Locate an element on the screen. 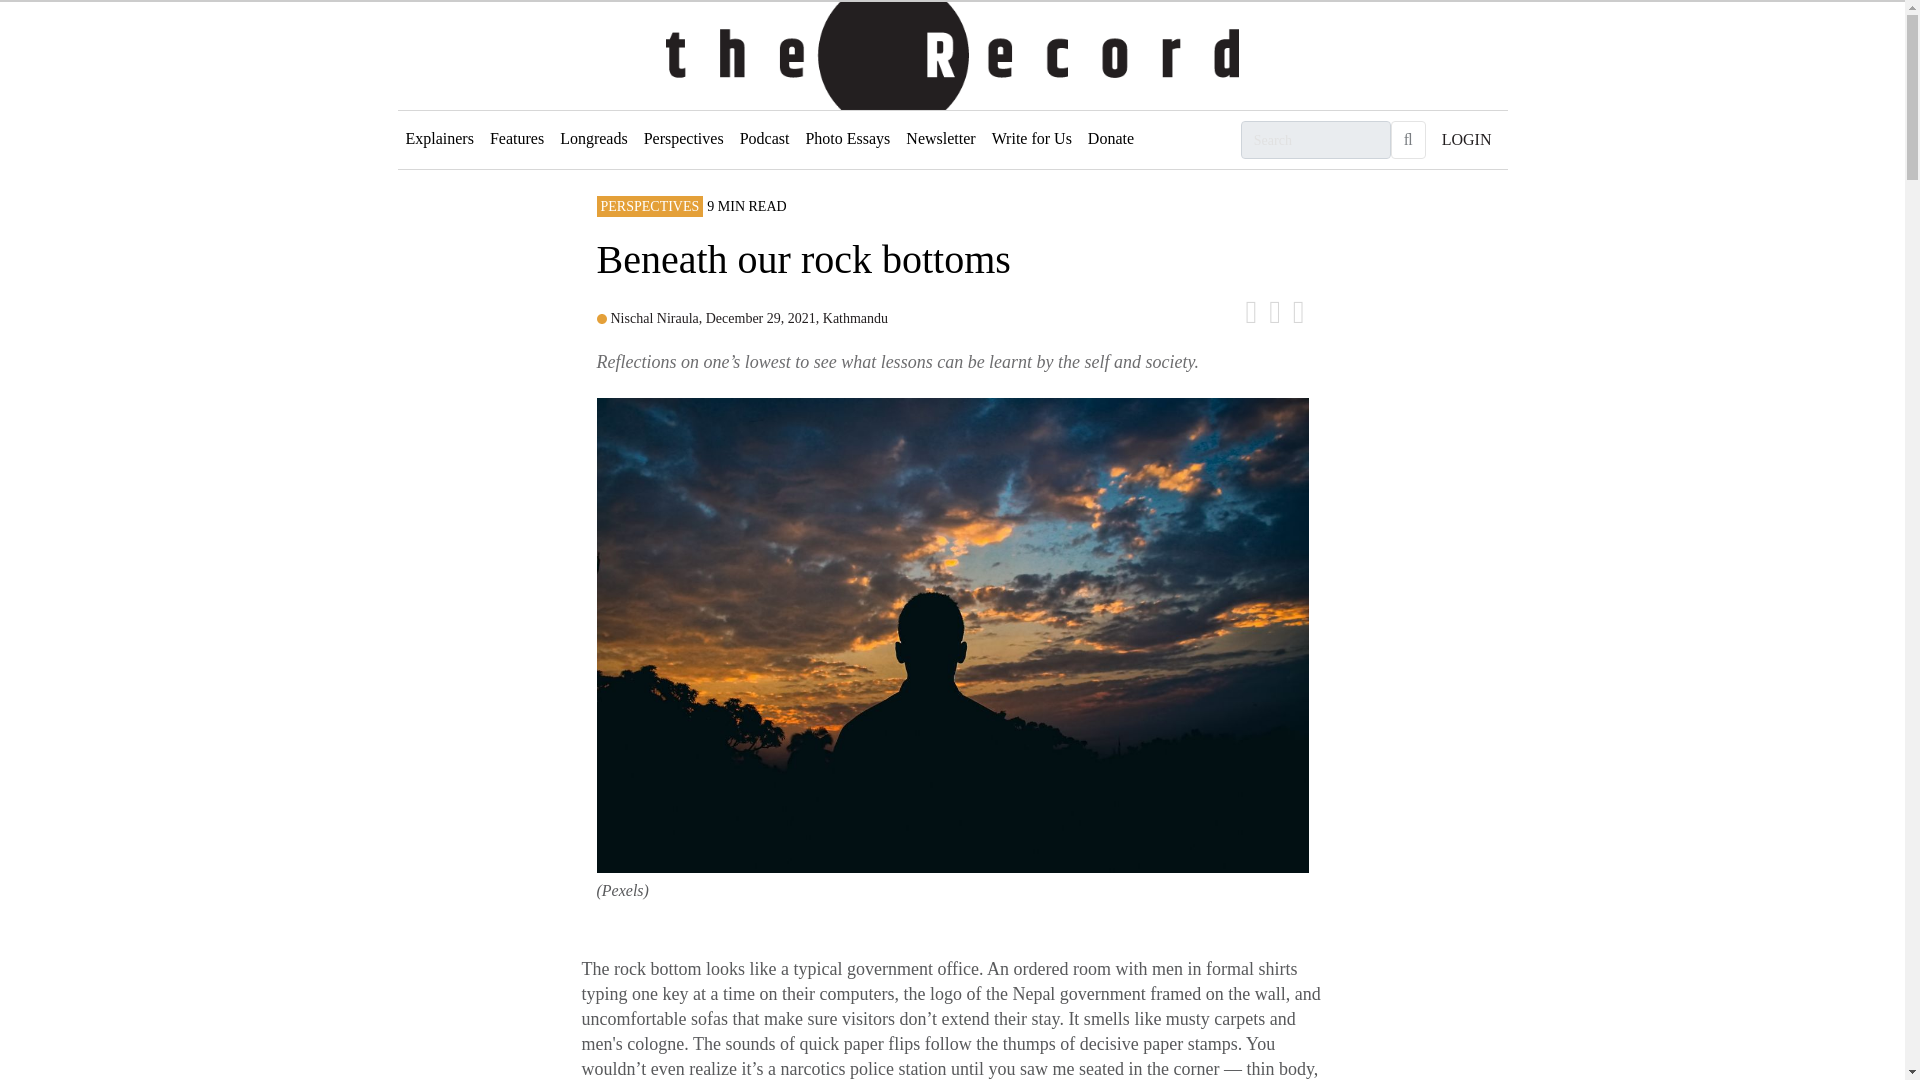 Image resolution: width=1920 pixels, height=1080 pixels. Photo Essays is located at coordinates (847, 139).